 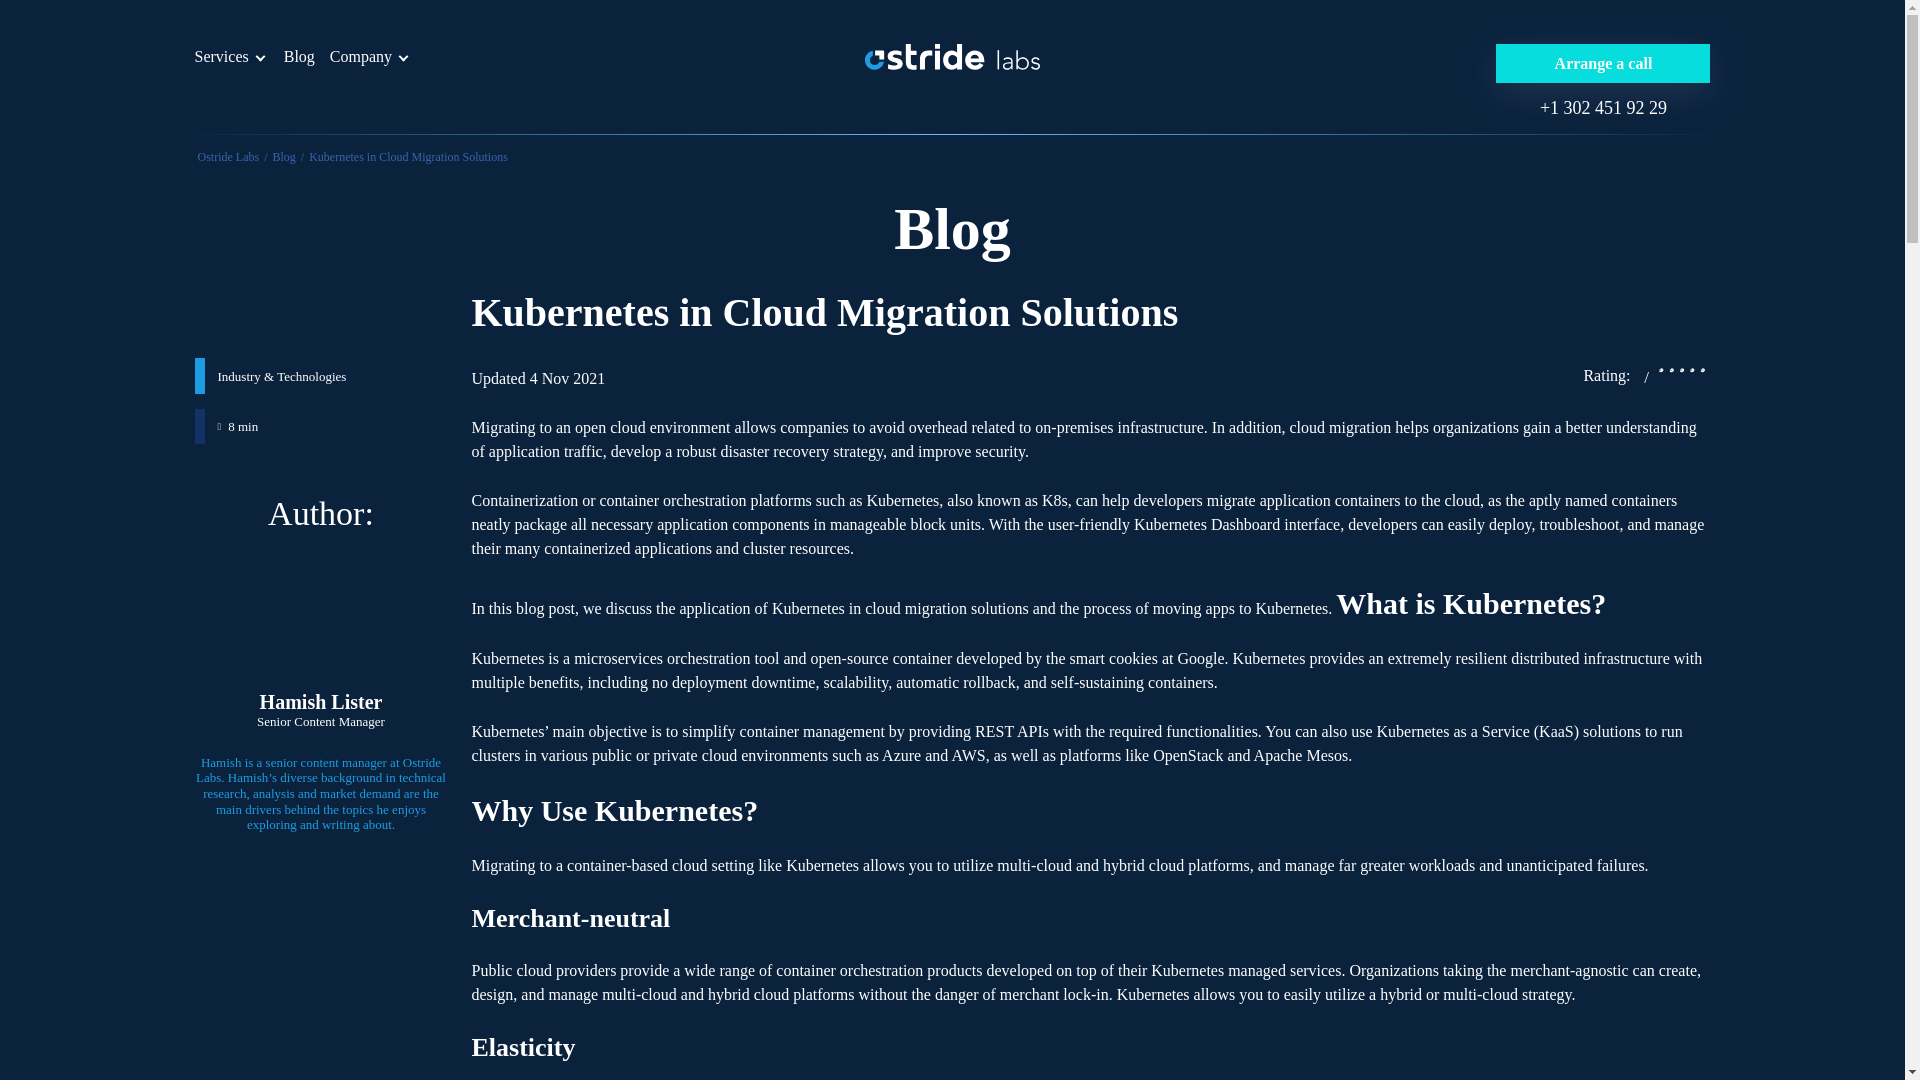 I want to click on Services, so click(x=220, y=56).